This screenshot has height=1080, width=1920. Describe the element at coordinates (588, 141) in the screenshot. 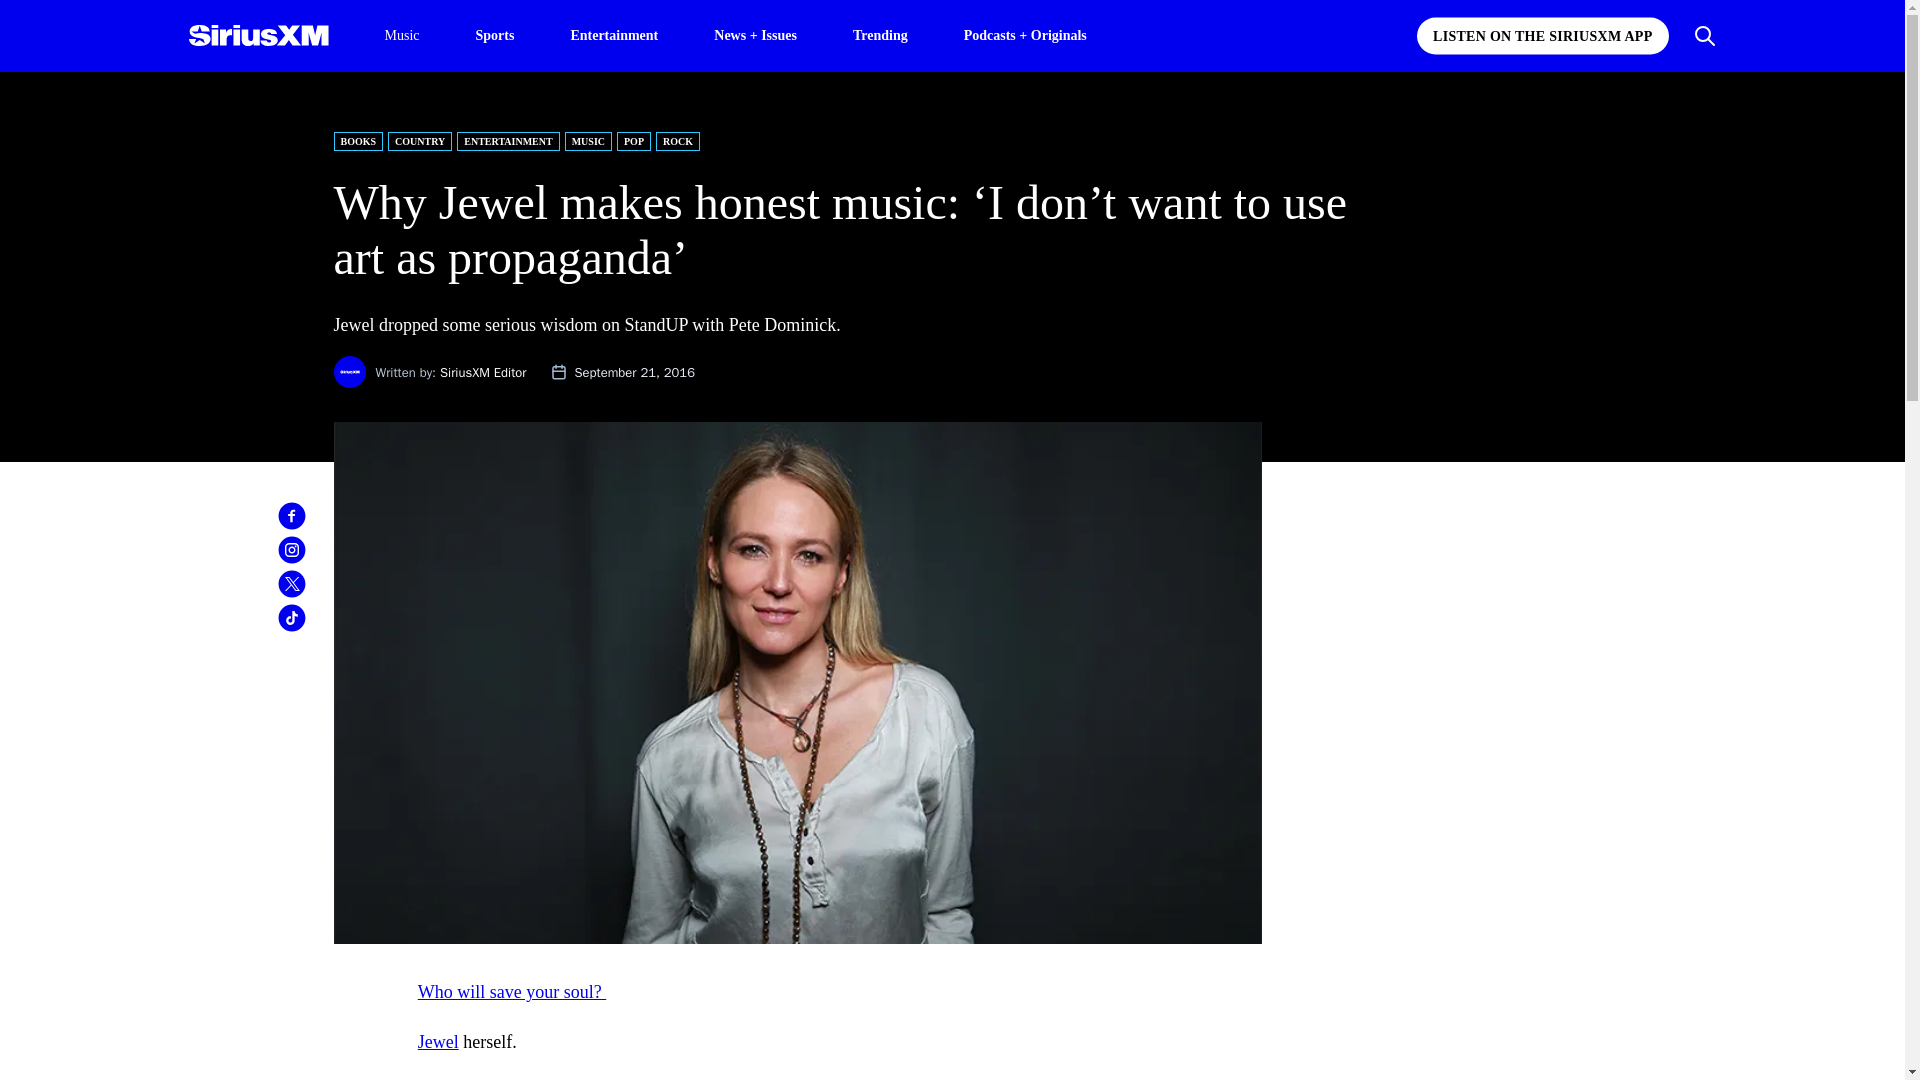

I see `MUSIC` at that location.